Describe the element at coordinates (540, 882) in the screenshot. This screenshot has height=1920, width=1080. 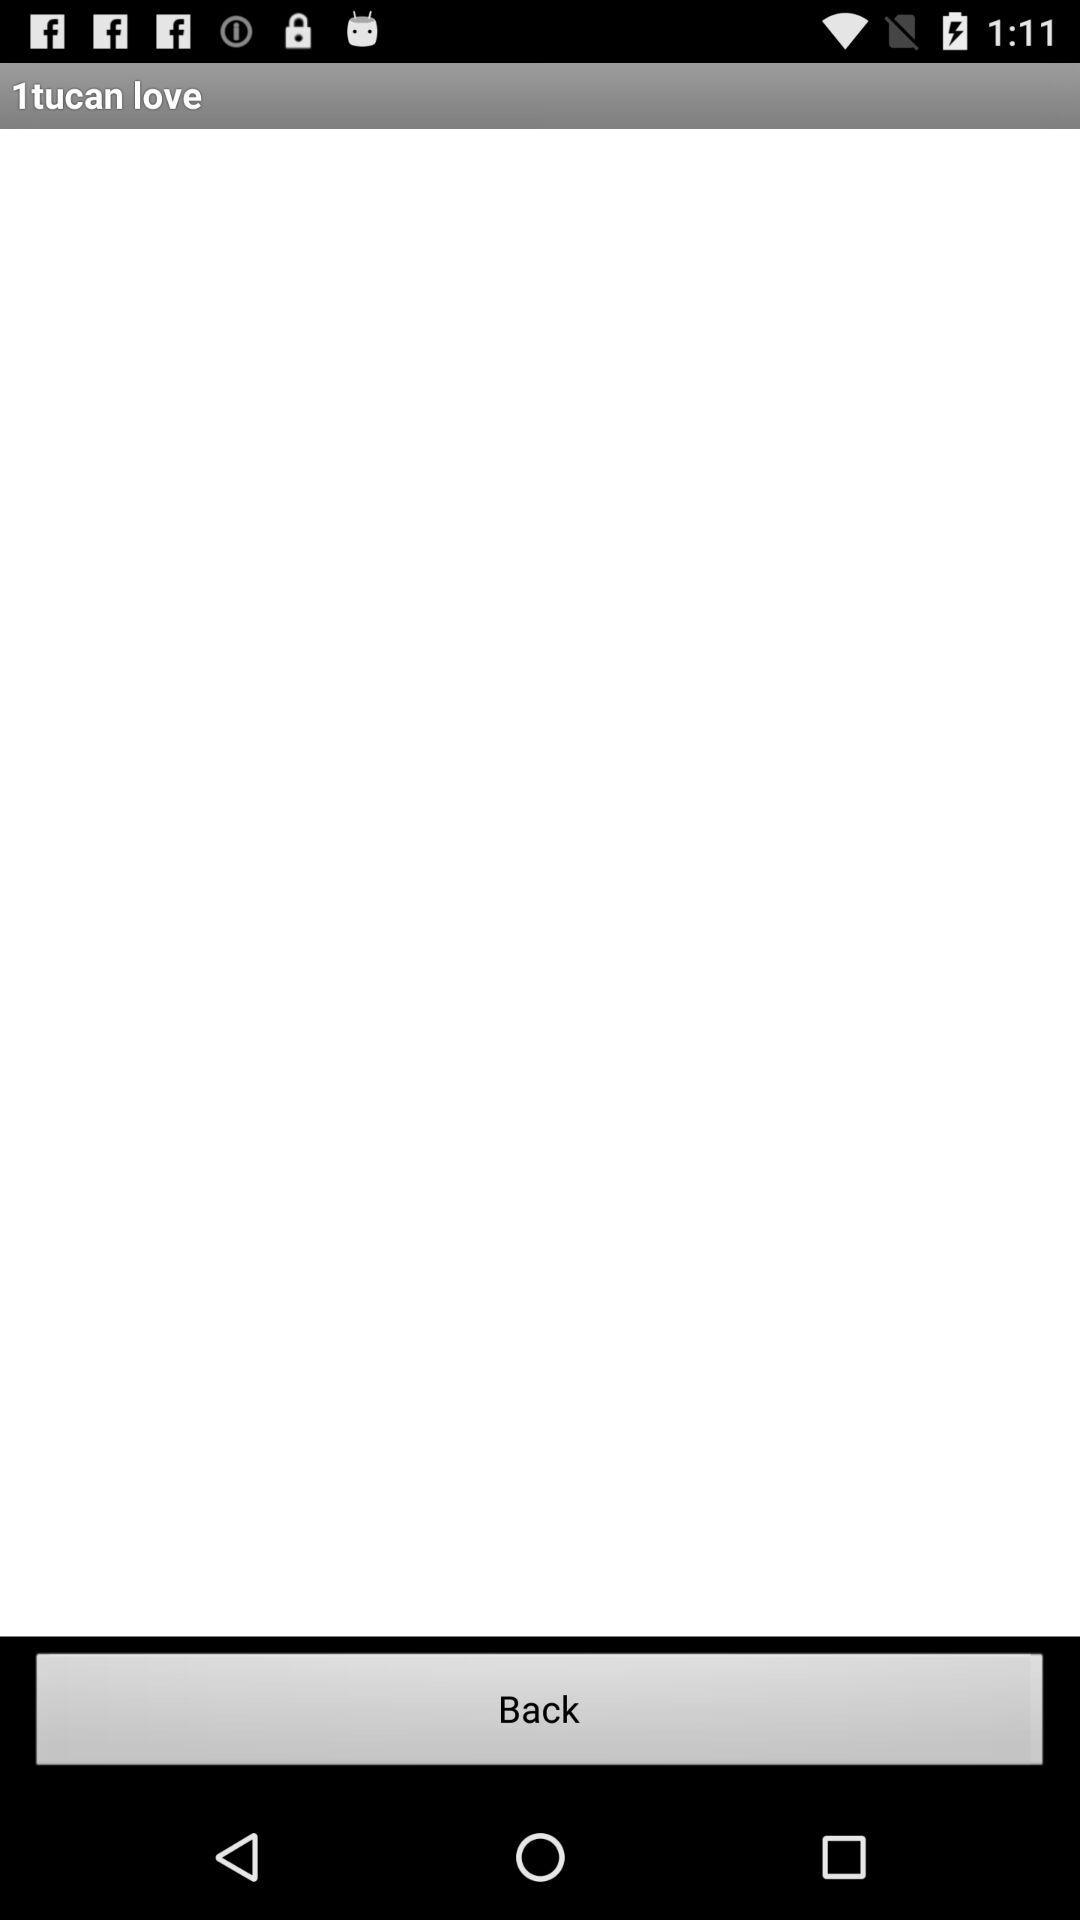
I see `press app below 1tucan love item` at that location.